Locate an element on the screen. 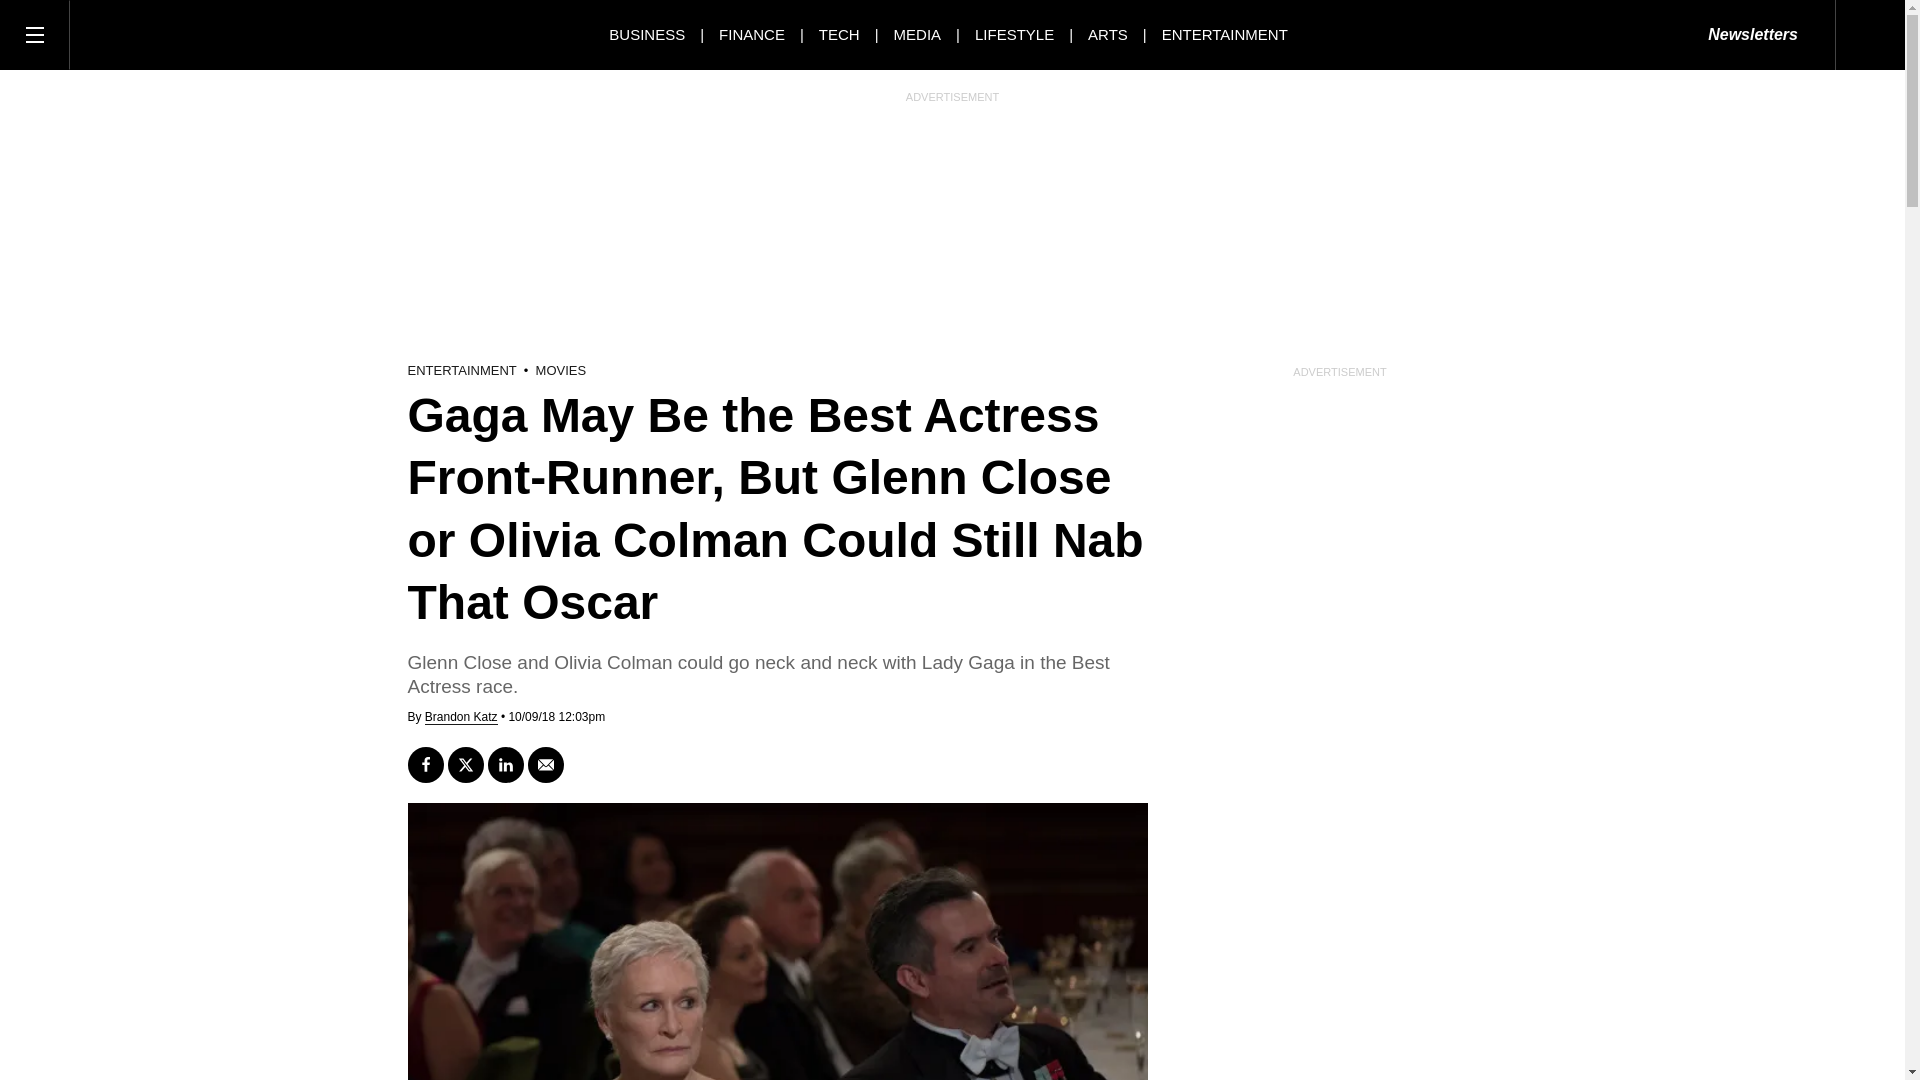  Share on Facebook is located at coordinates (425, 765).